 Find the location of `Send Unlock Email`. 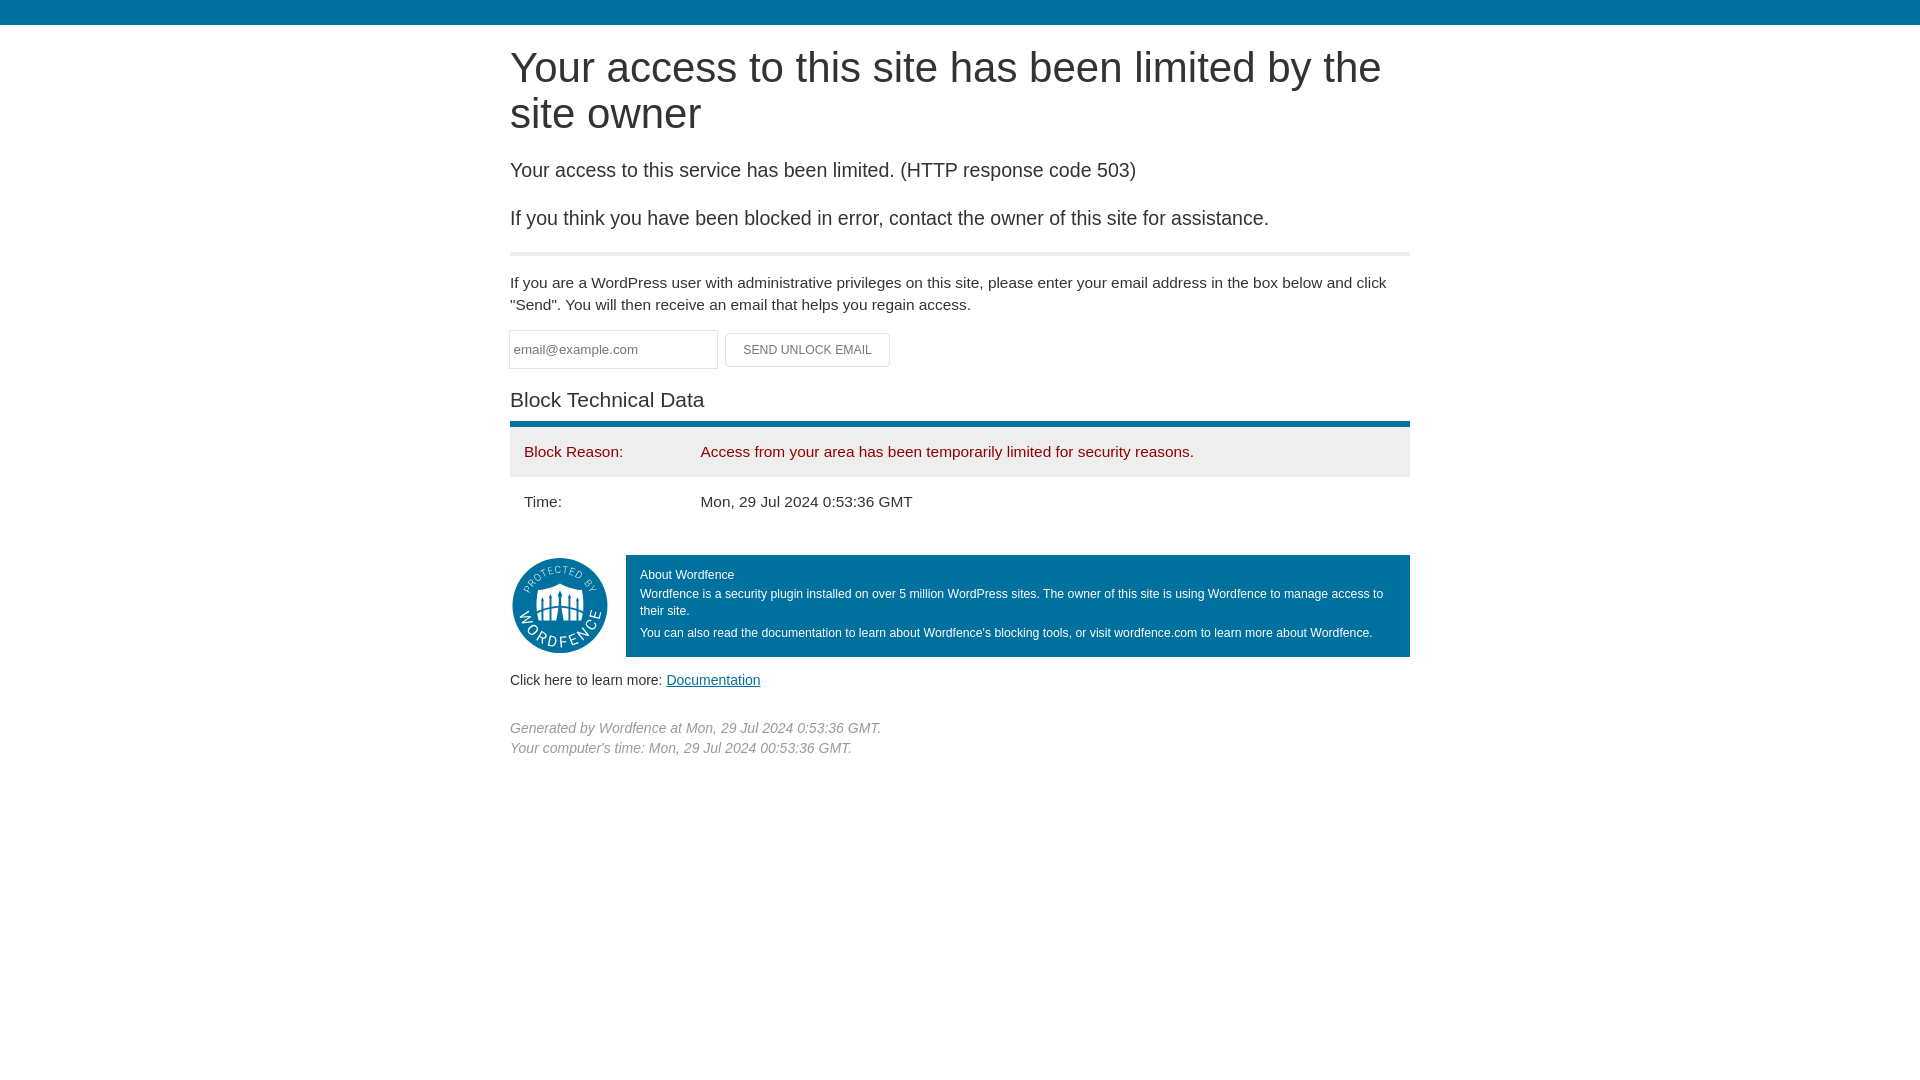

Send Unlock Email is located at coordinates (808, 350).